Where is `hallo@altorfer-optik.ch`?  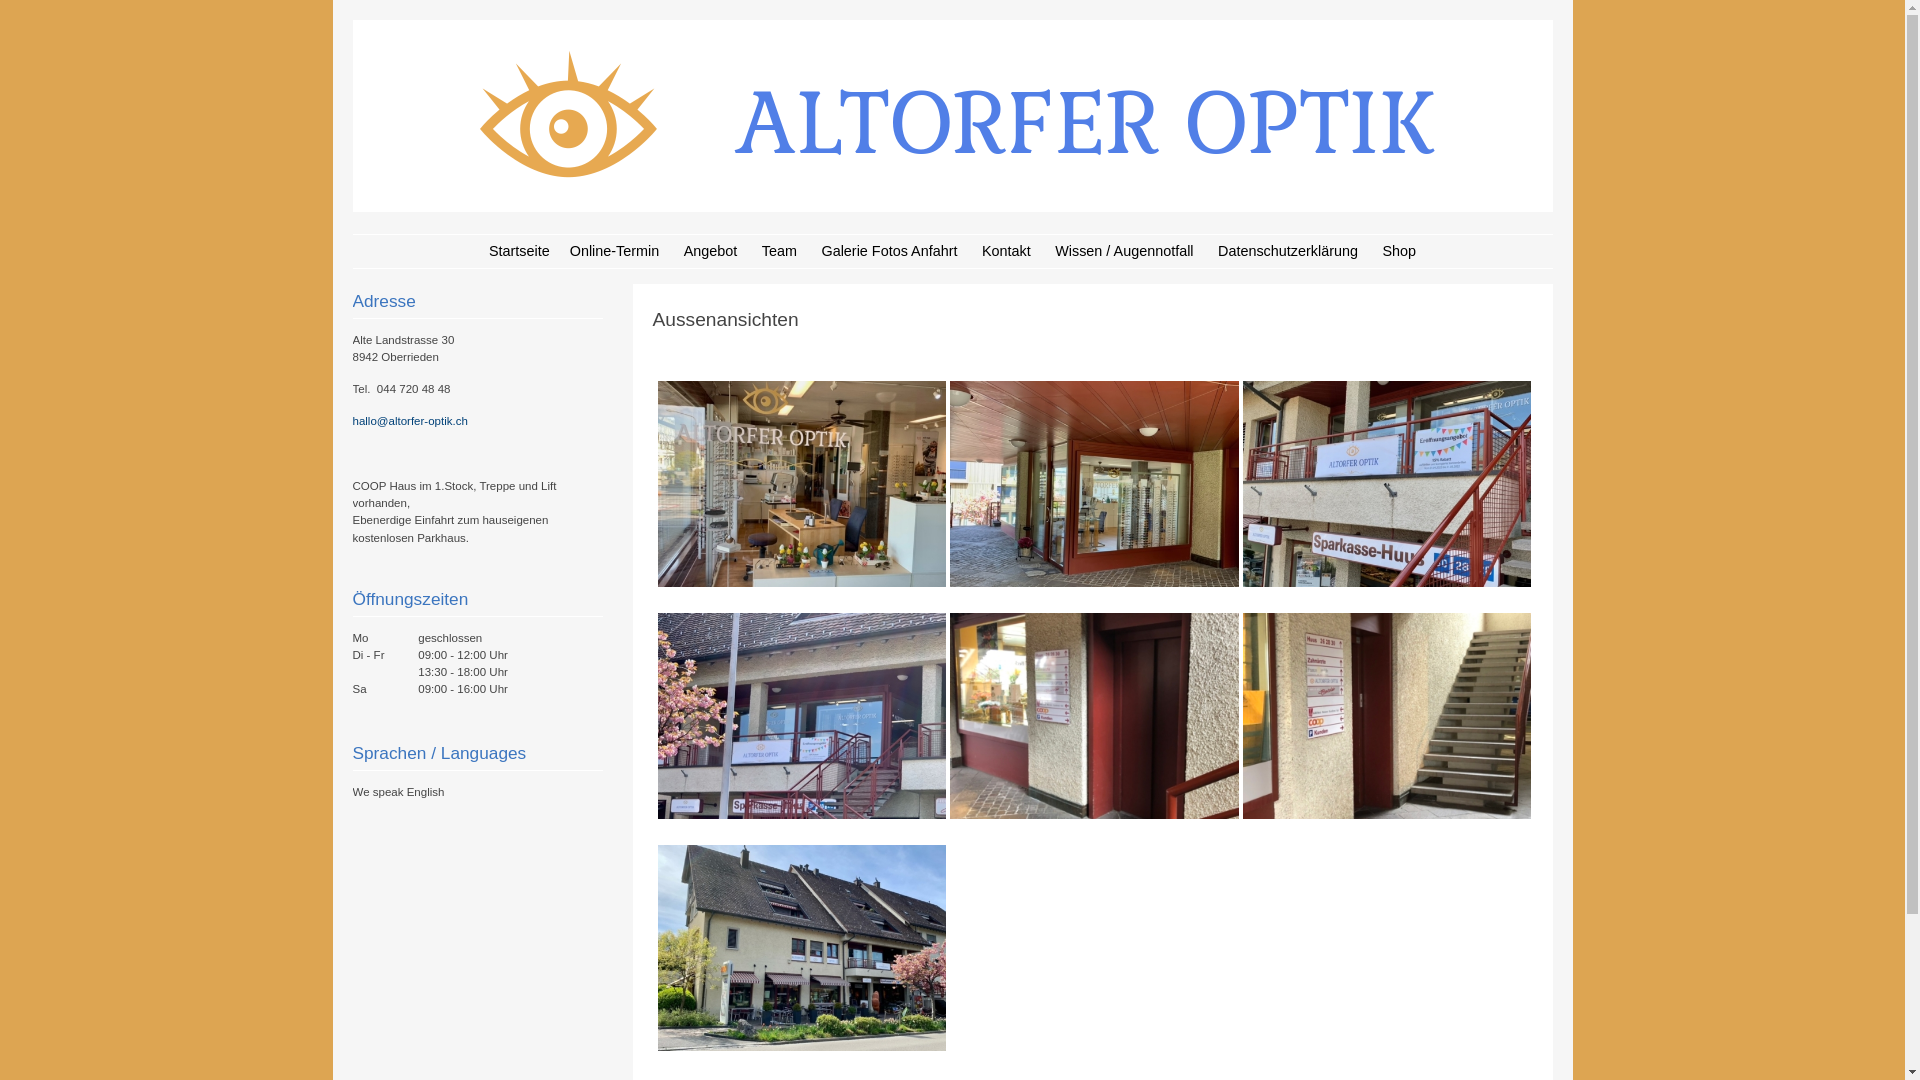
hallo@altorfer-optik.ch is located at coordinates (410, 421).